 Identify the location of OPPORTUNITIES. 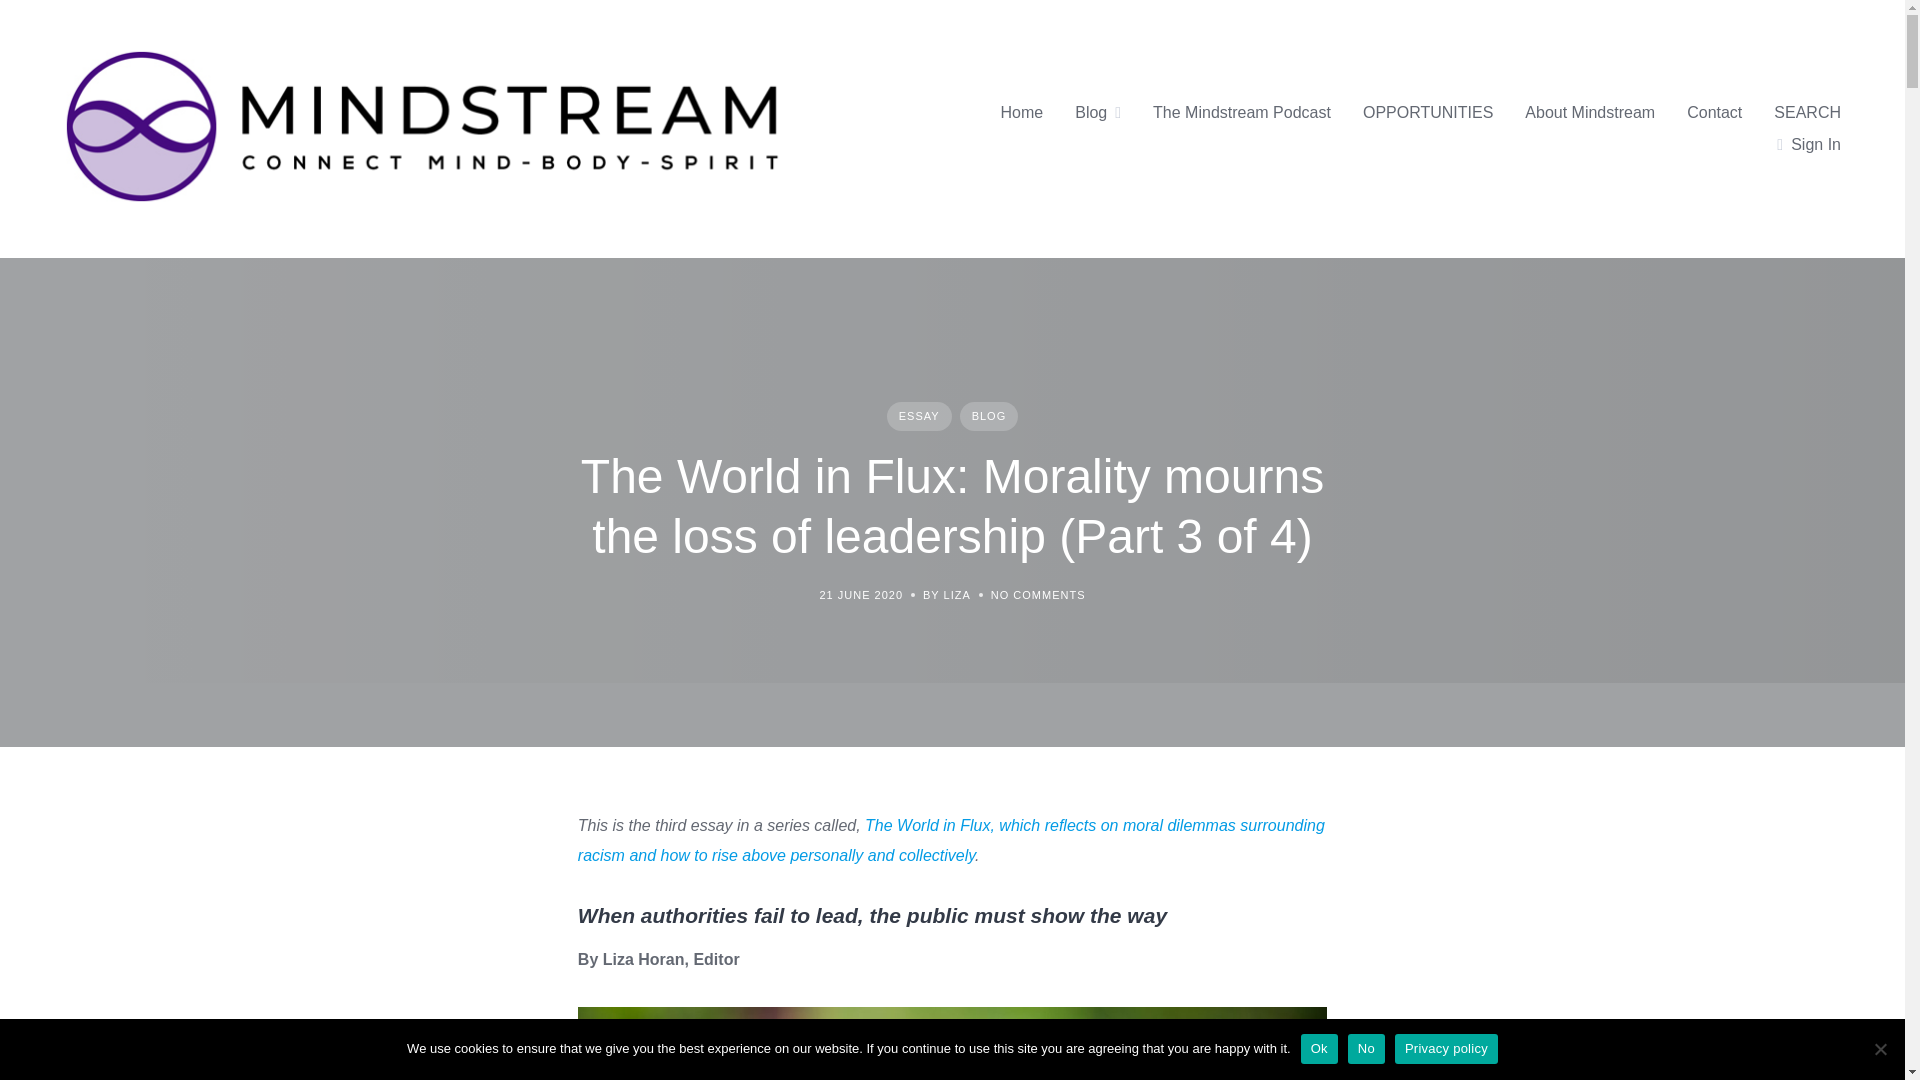
(1428, 113).